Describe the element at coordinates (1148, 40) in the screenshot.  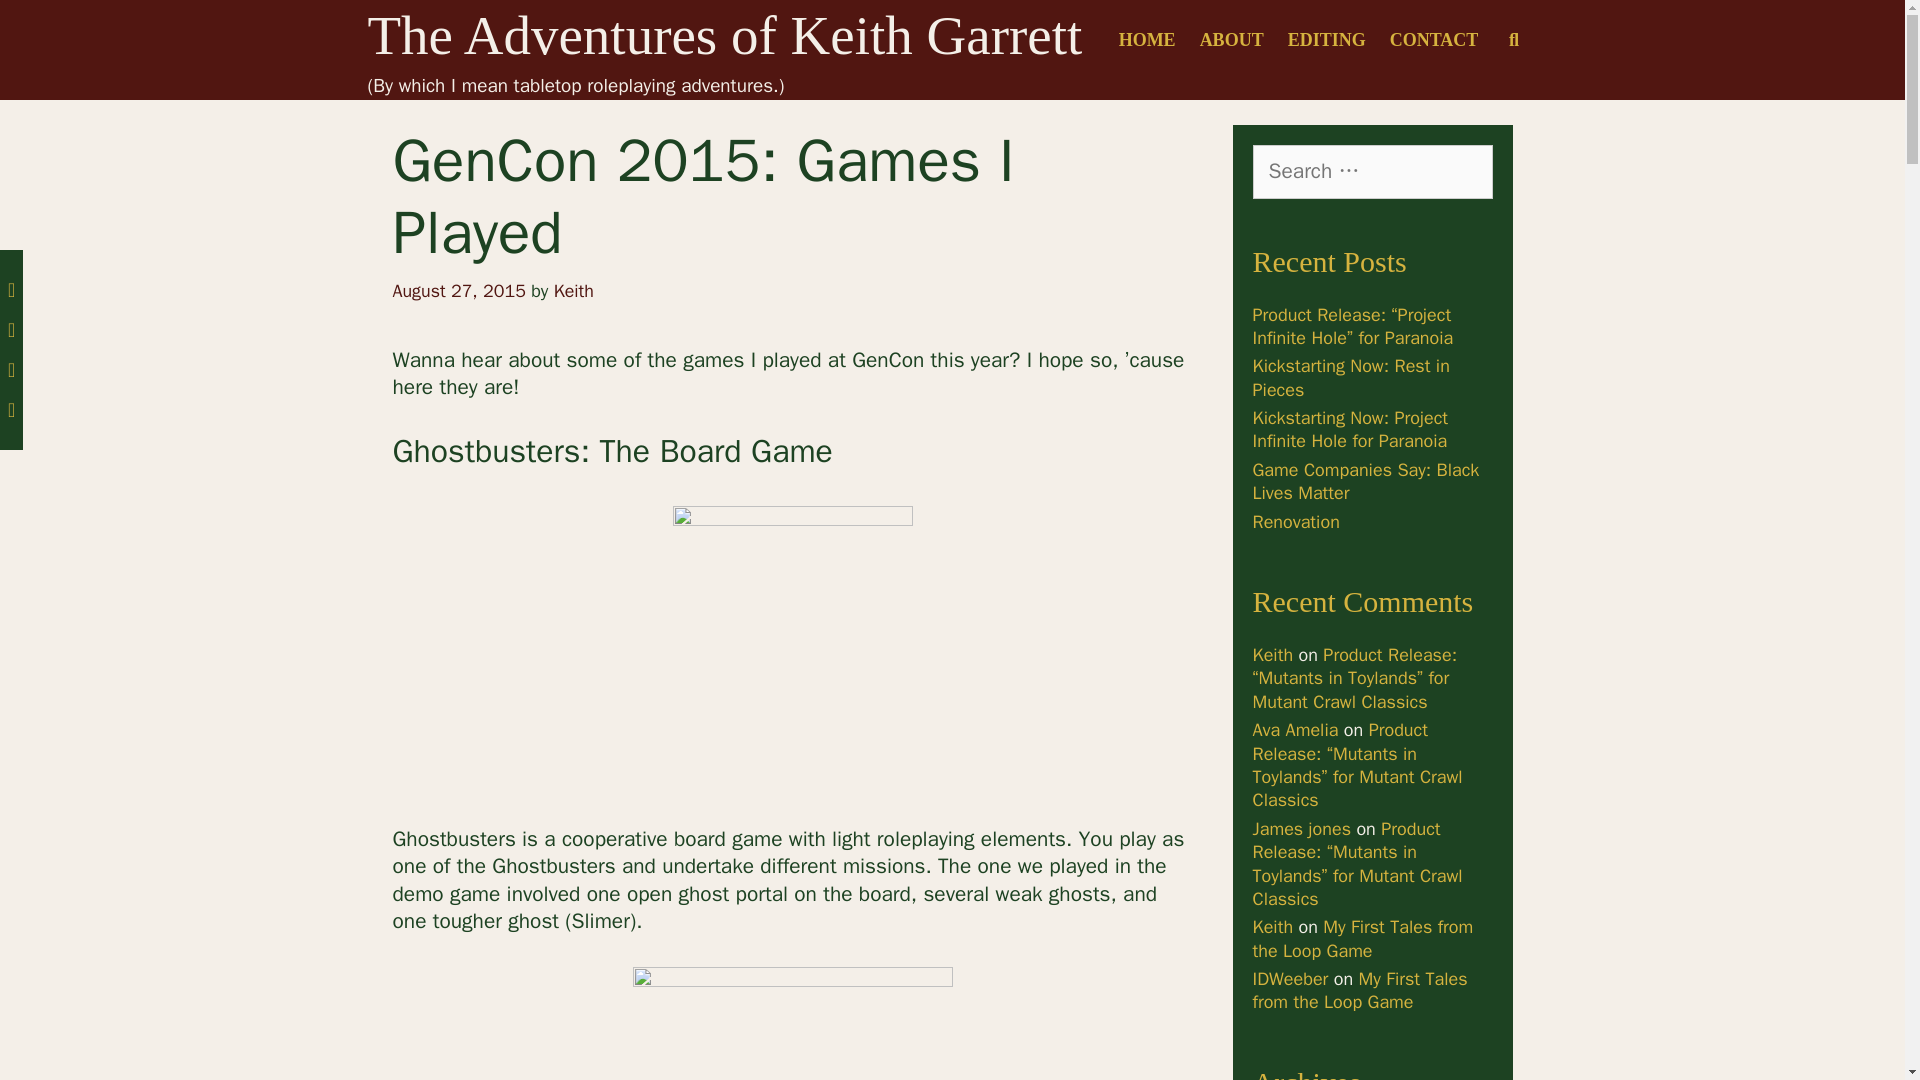
I see `HOME` at that location.